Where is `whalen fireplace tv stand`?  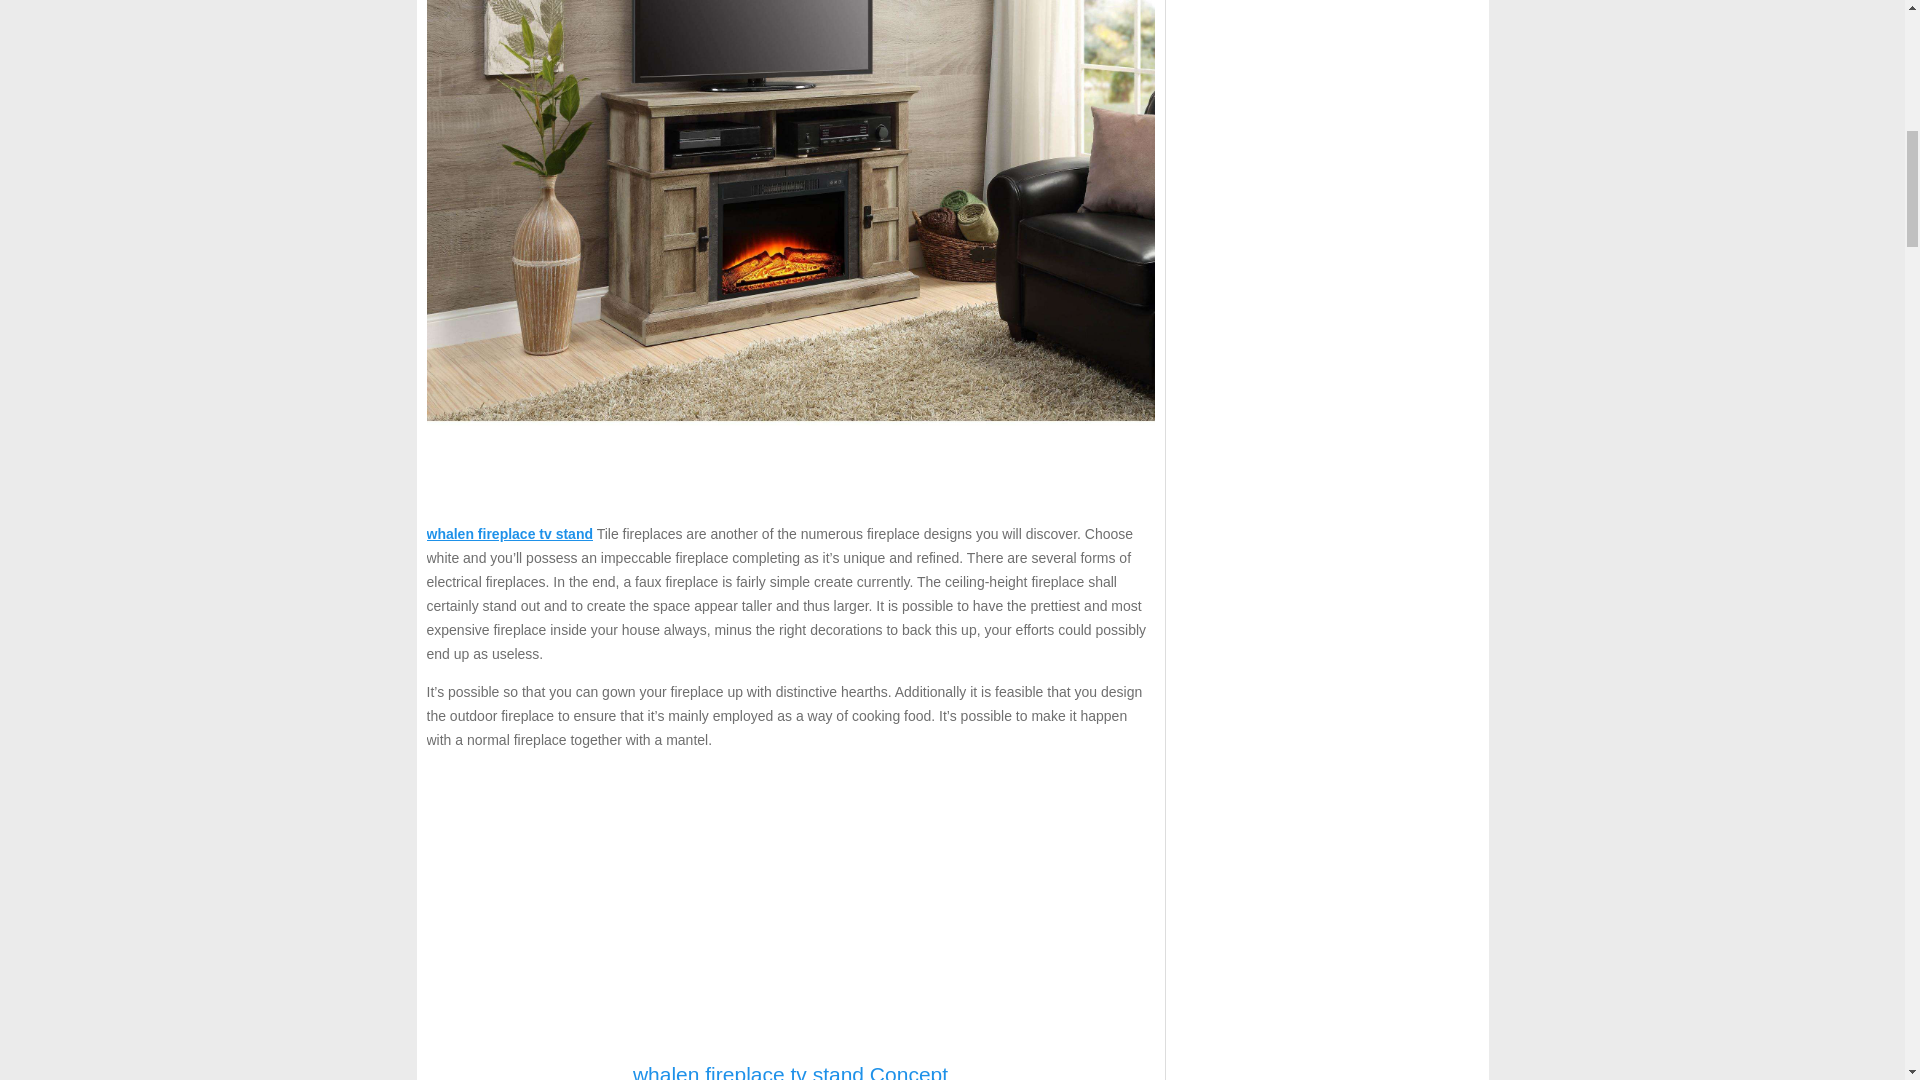 whalen fireplace tv stand is located at coordinates (510, 534).